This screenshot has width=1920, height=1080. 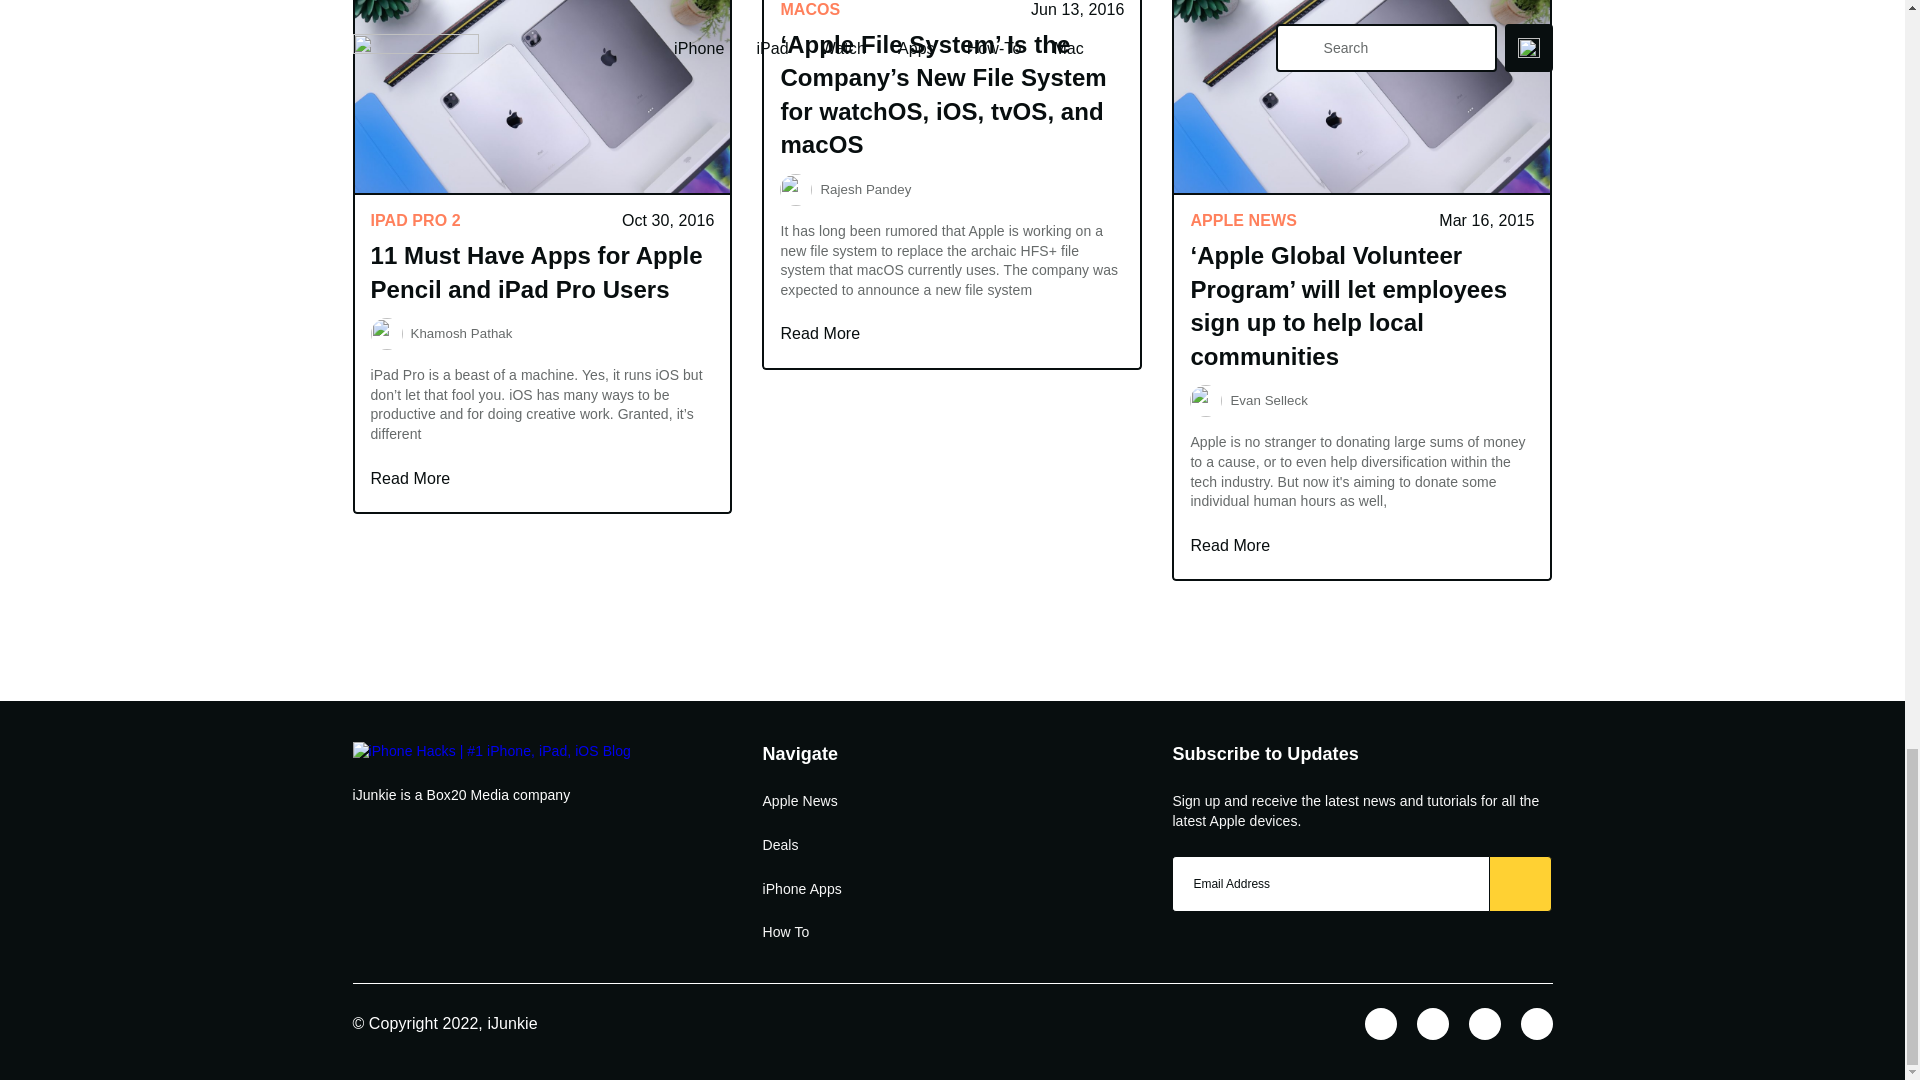 What do you see at coordinates (801, 890) in the screenshot?
I see `iPhone Apps` at bounding box center [801, 890].